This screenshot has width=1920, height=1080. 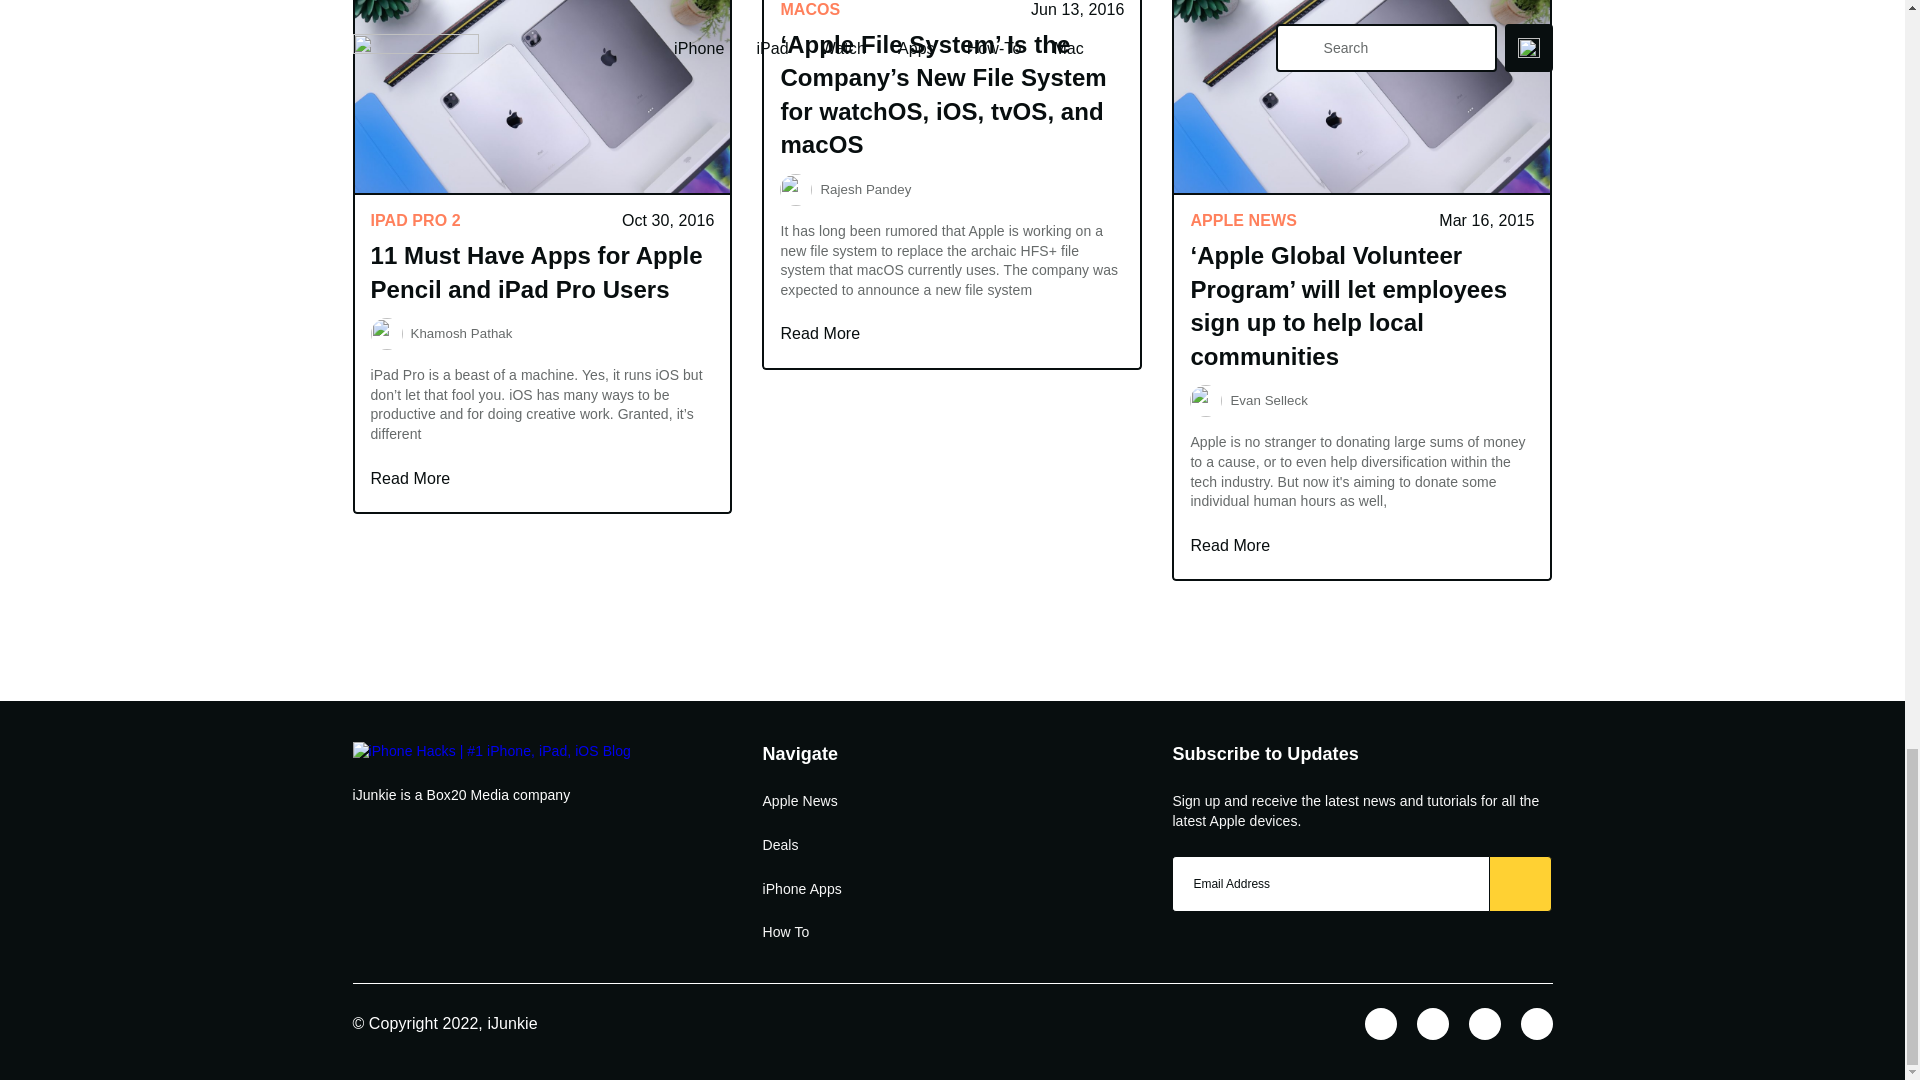 What do you see at coordinates (801, 890) in the screenshot?
I see `iPhone Apps` at bounding box center [801, 890].